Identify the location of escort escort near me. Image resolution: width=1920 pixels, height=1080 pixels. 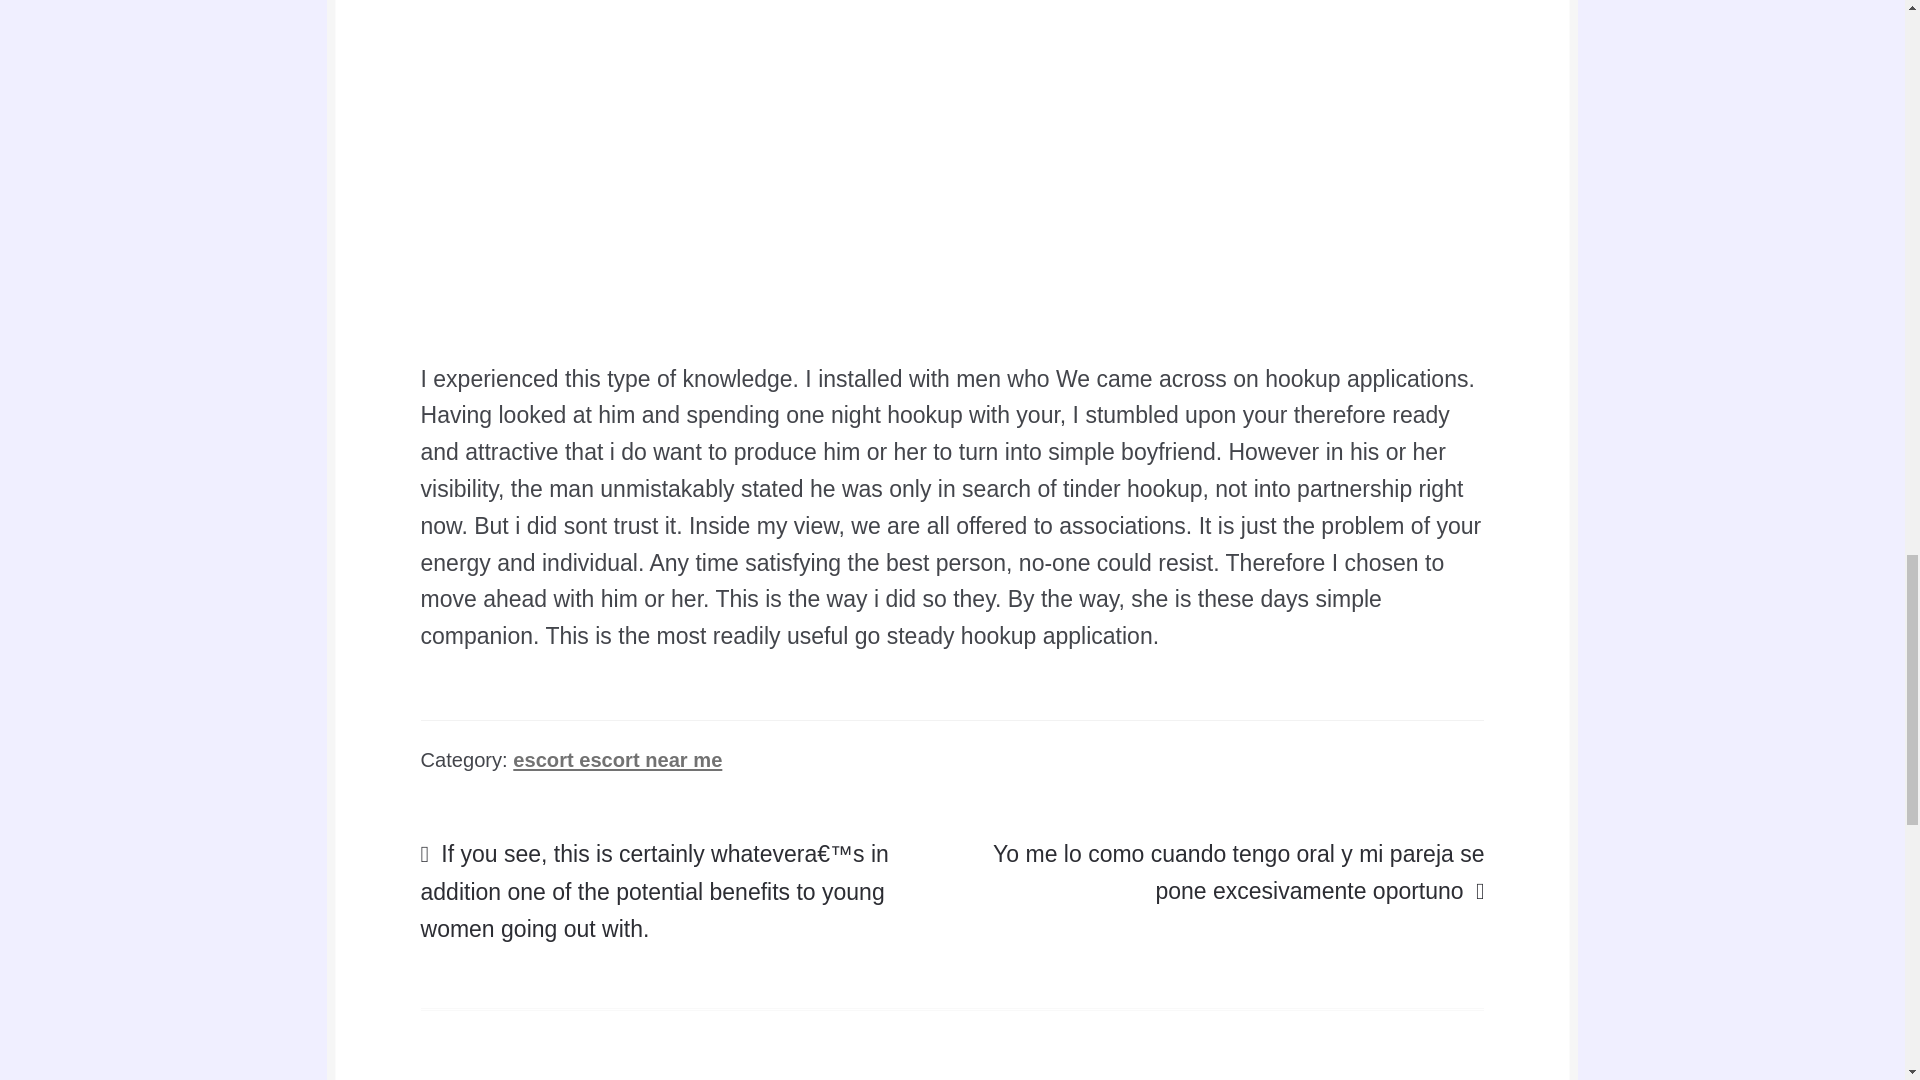
(616, 760).